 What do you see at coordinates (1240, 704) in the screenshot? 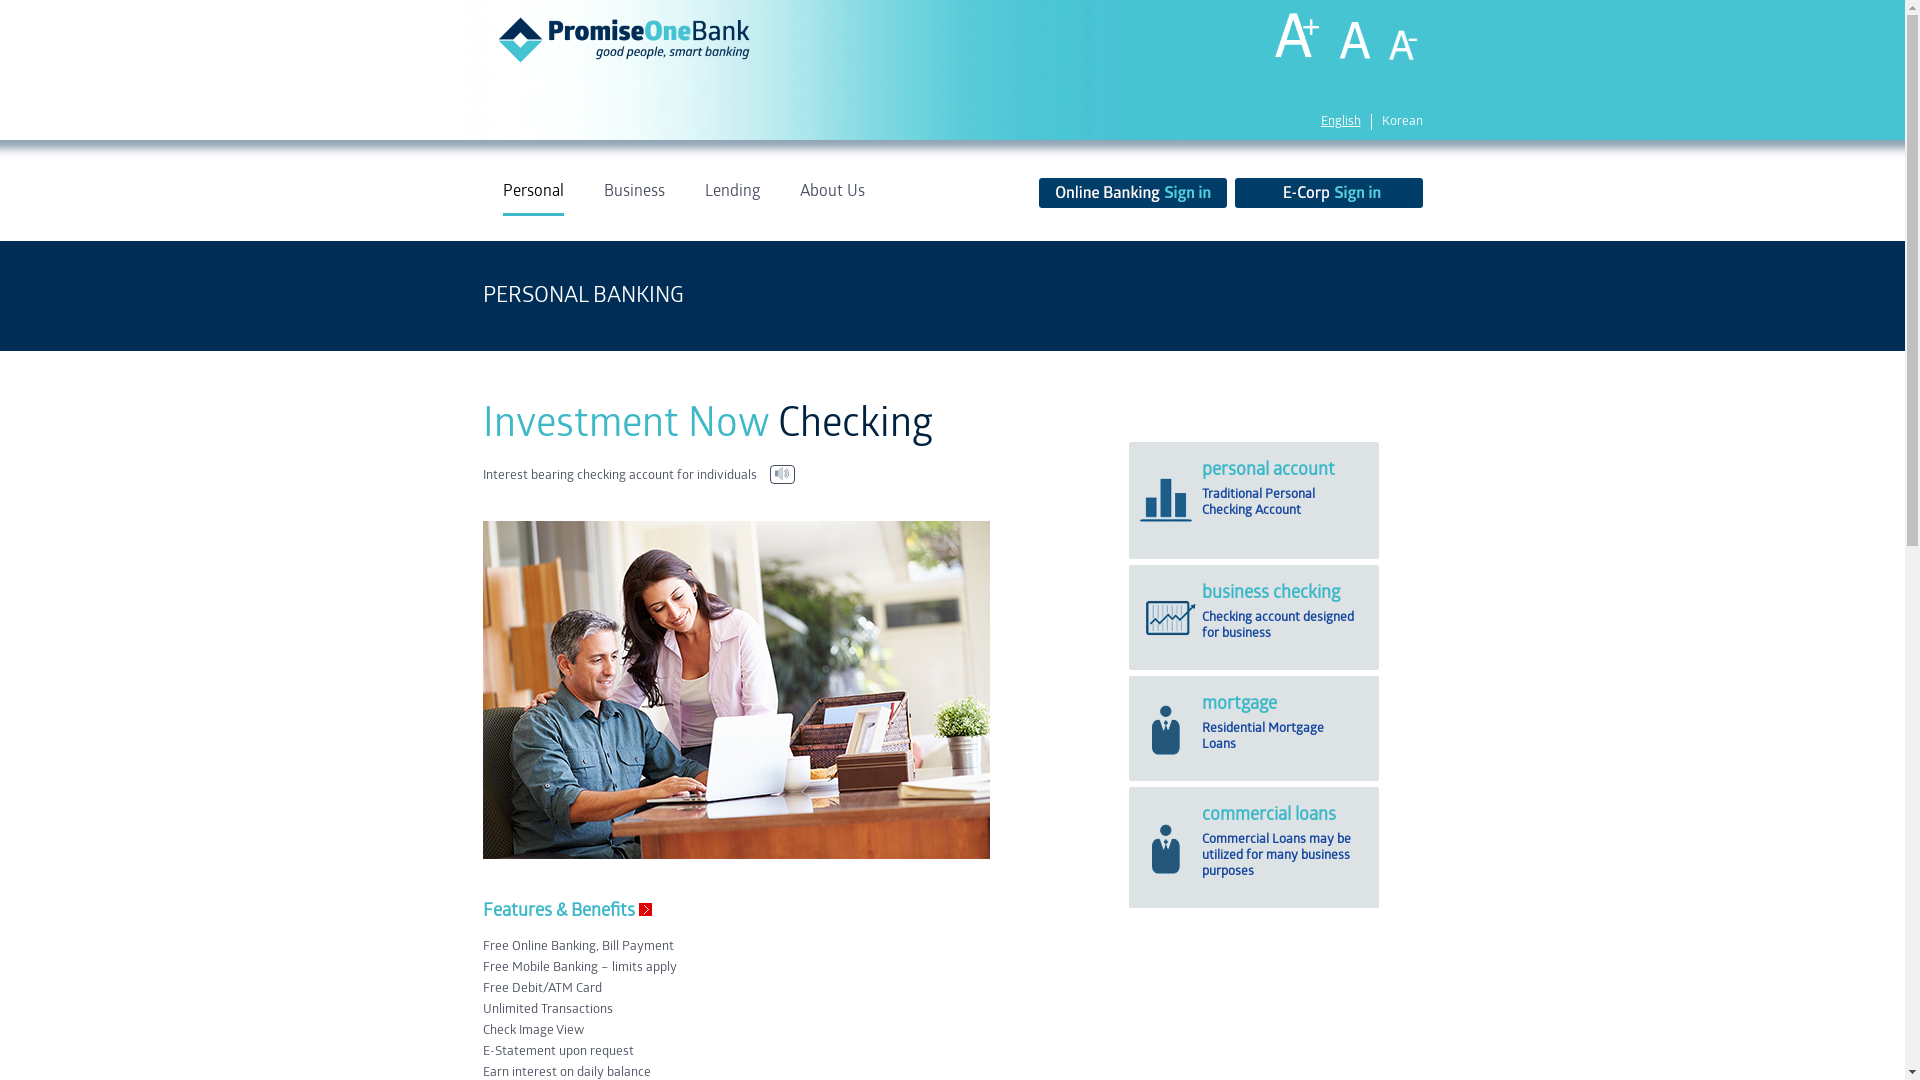
I see `mortgage` at bounding box center [1240, 704].